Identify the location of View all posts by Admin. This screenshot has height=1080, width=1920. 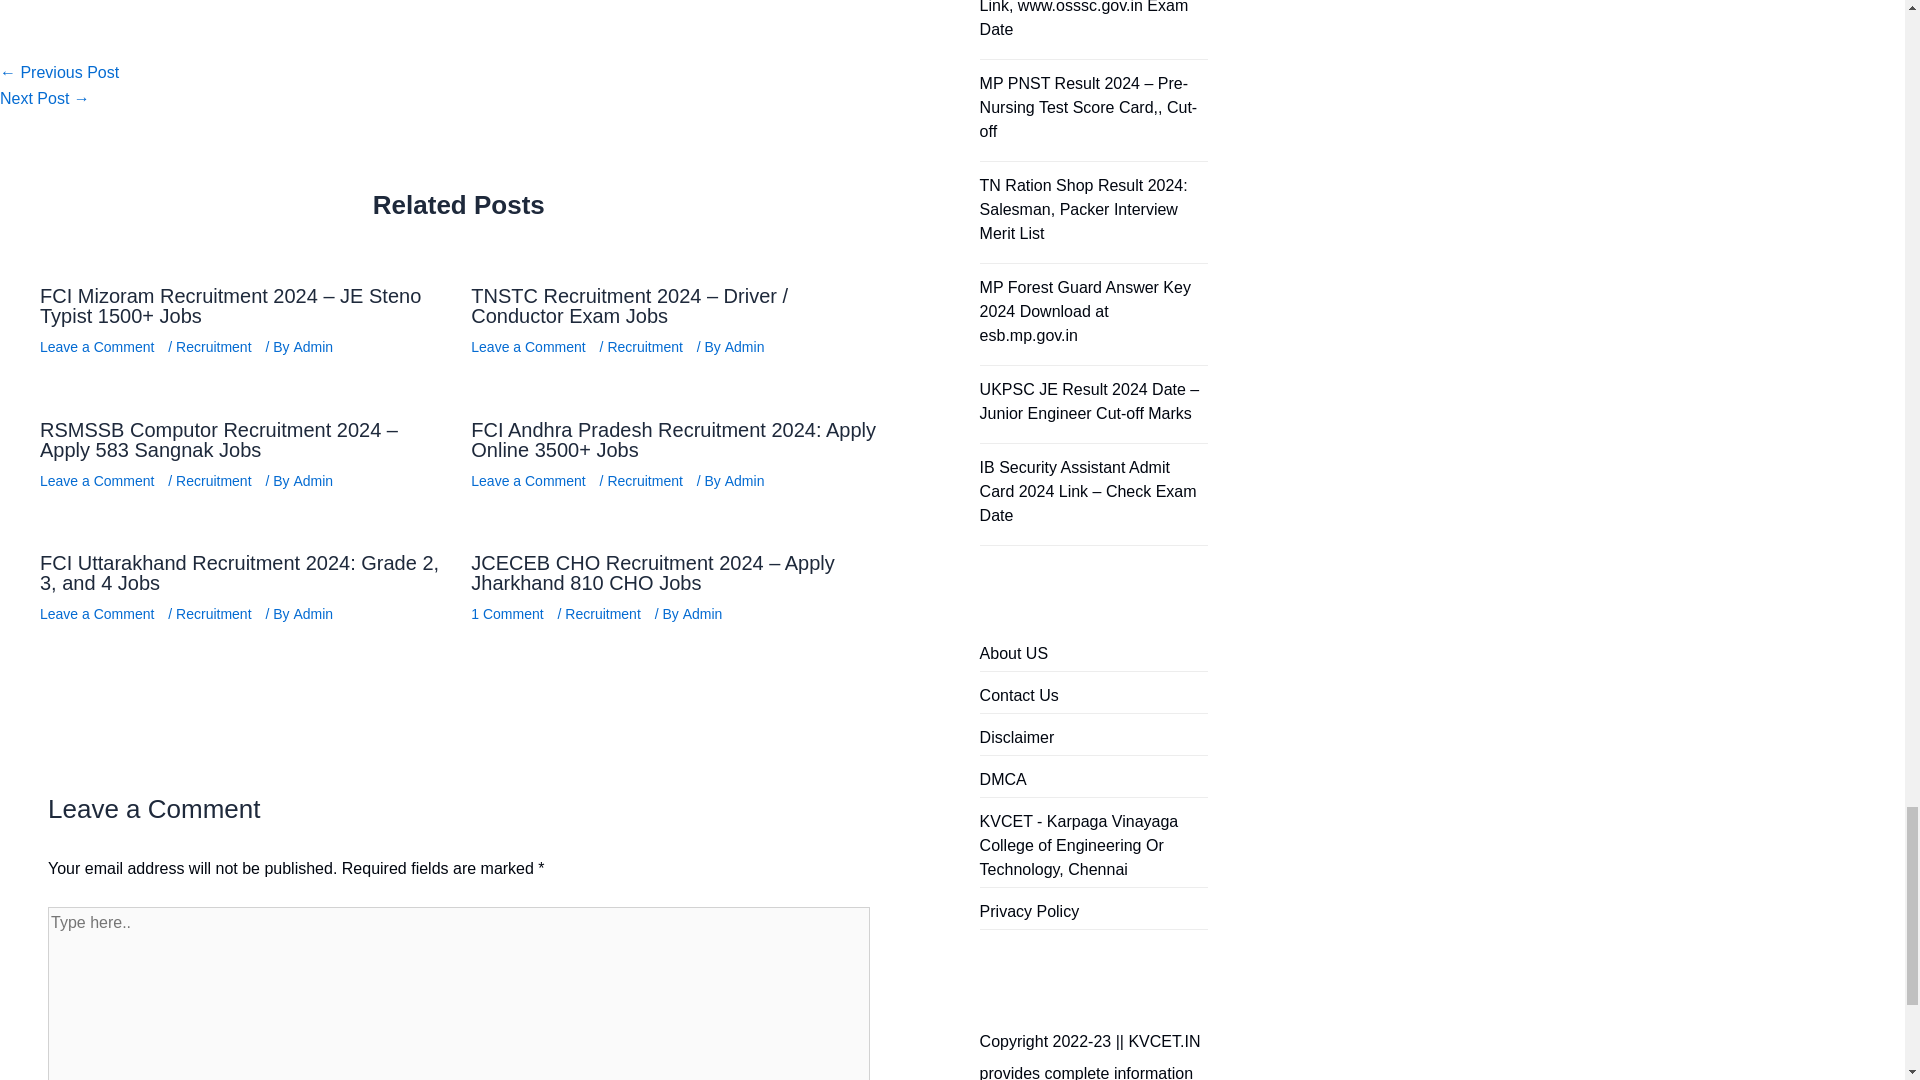
(315, 614).